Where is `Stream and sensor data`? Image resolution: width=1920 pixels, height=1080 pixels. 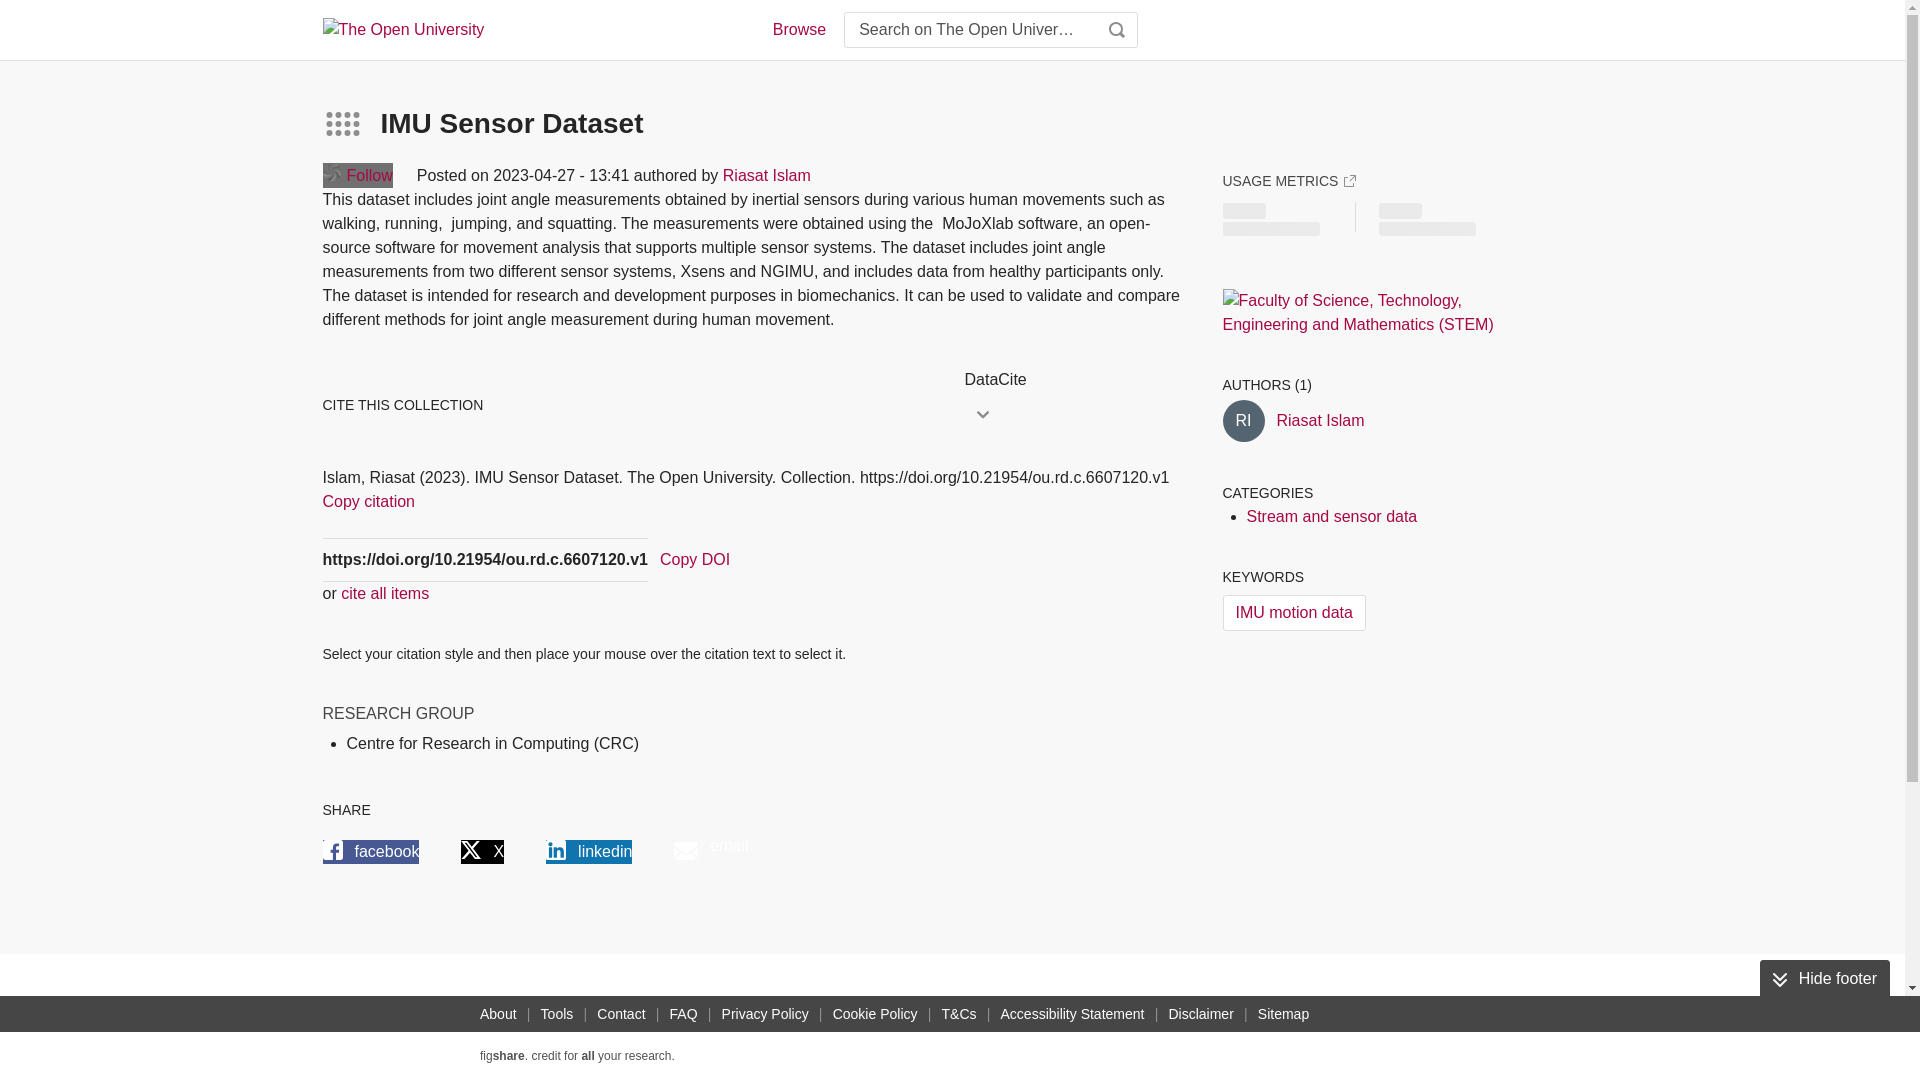 Stream and sensor data is located at coordinates (1331, 516).